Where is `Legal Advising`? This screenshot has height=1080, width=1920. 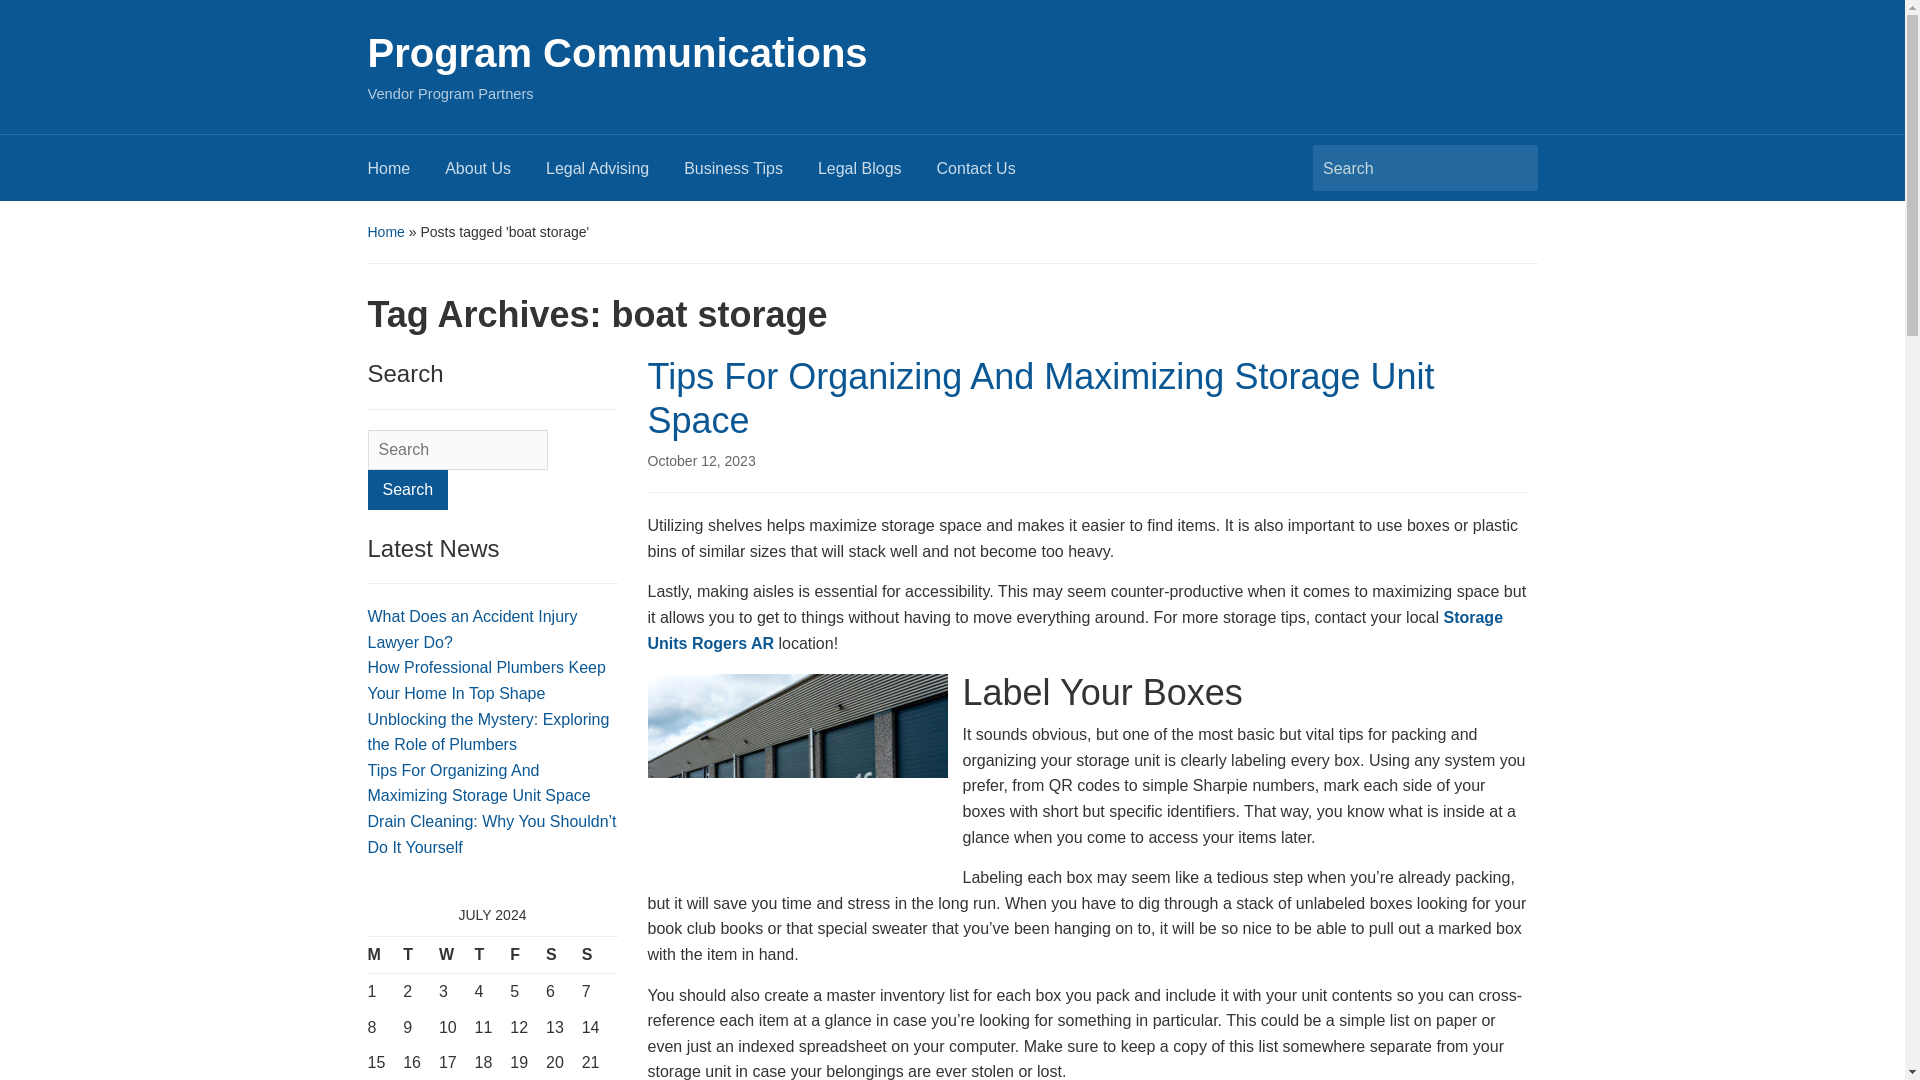
Legal Advising is located at coordinates (614, 174).